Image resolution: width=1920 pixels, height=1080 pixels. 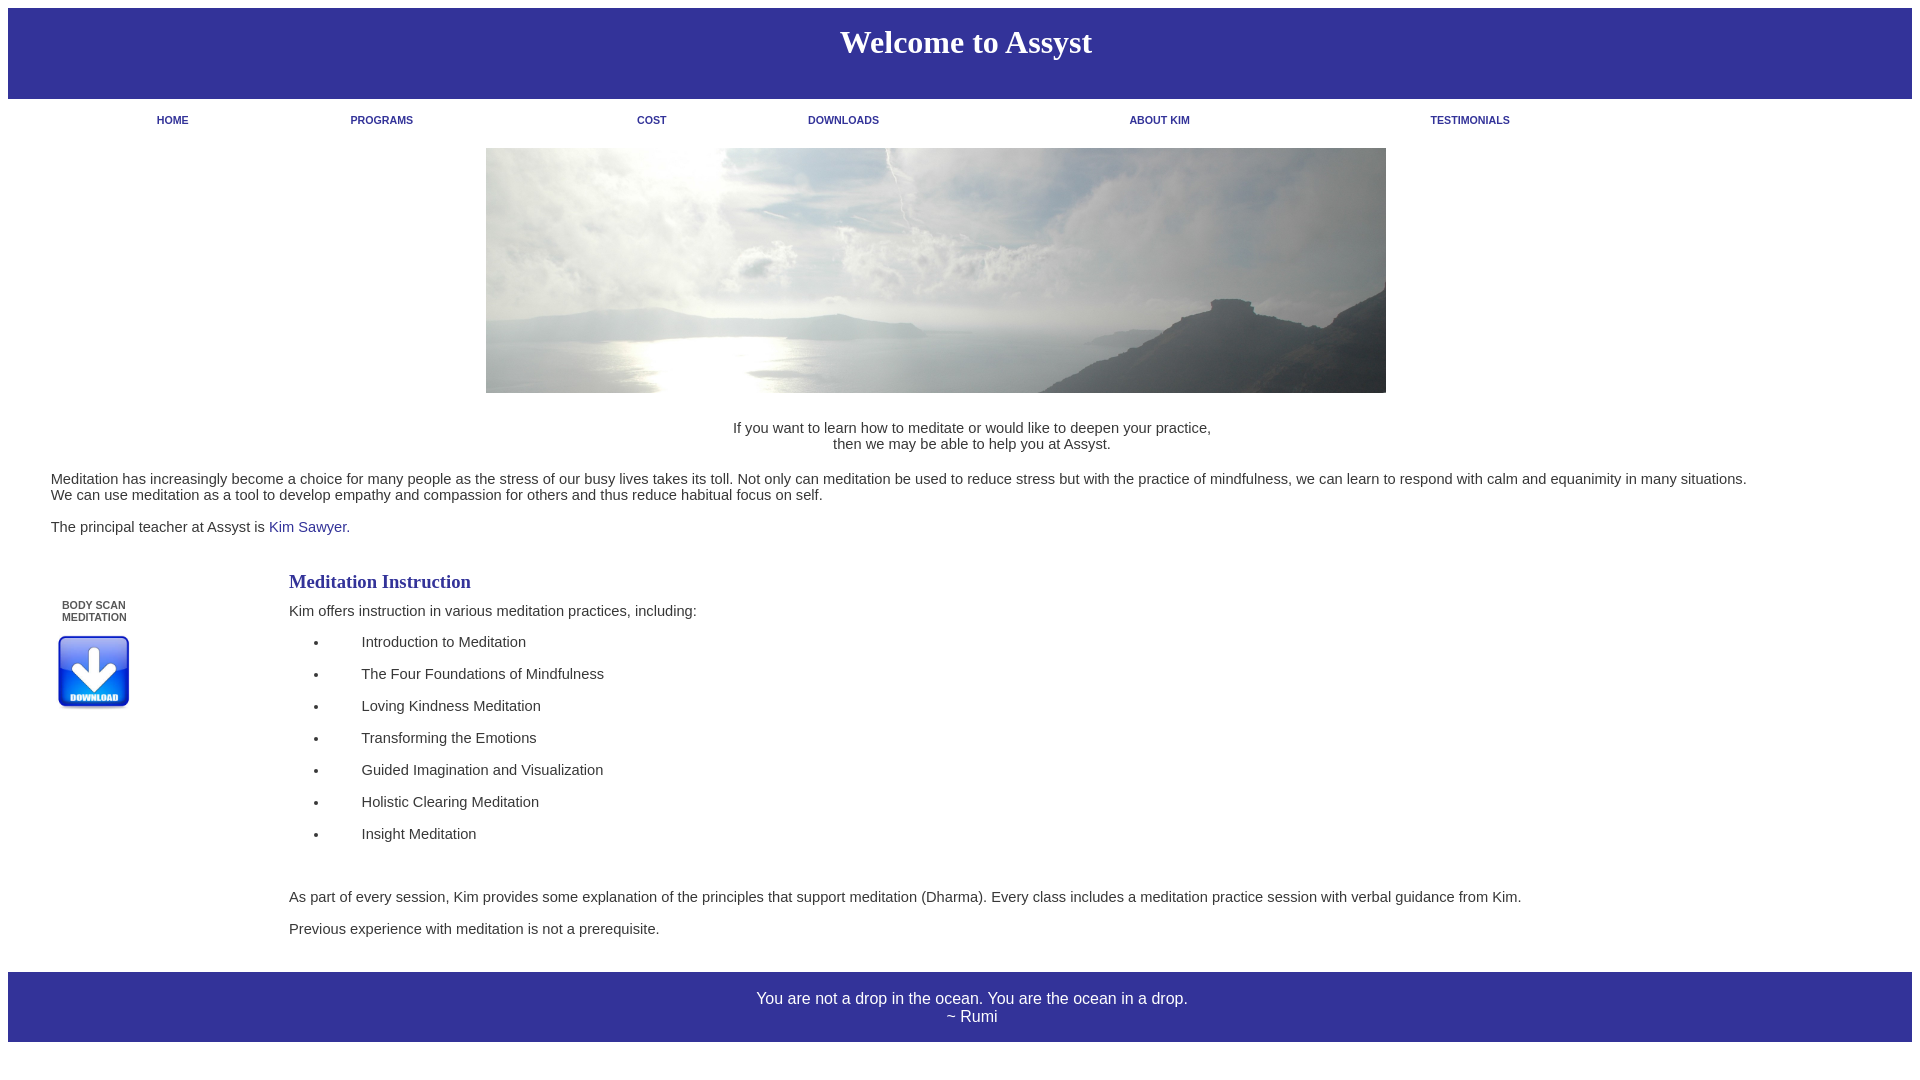 I want to click on DOWNLOADS, so click(x=844, y=120).